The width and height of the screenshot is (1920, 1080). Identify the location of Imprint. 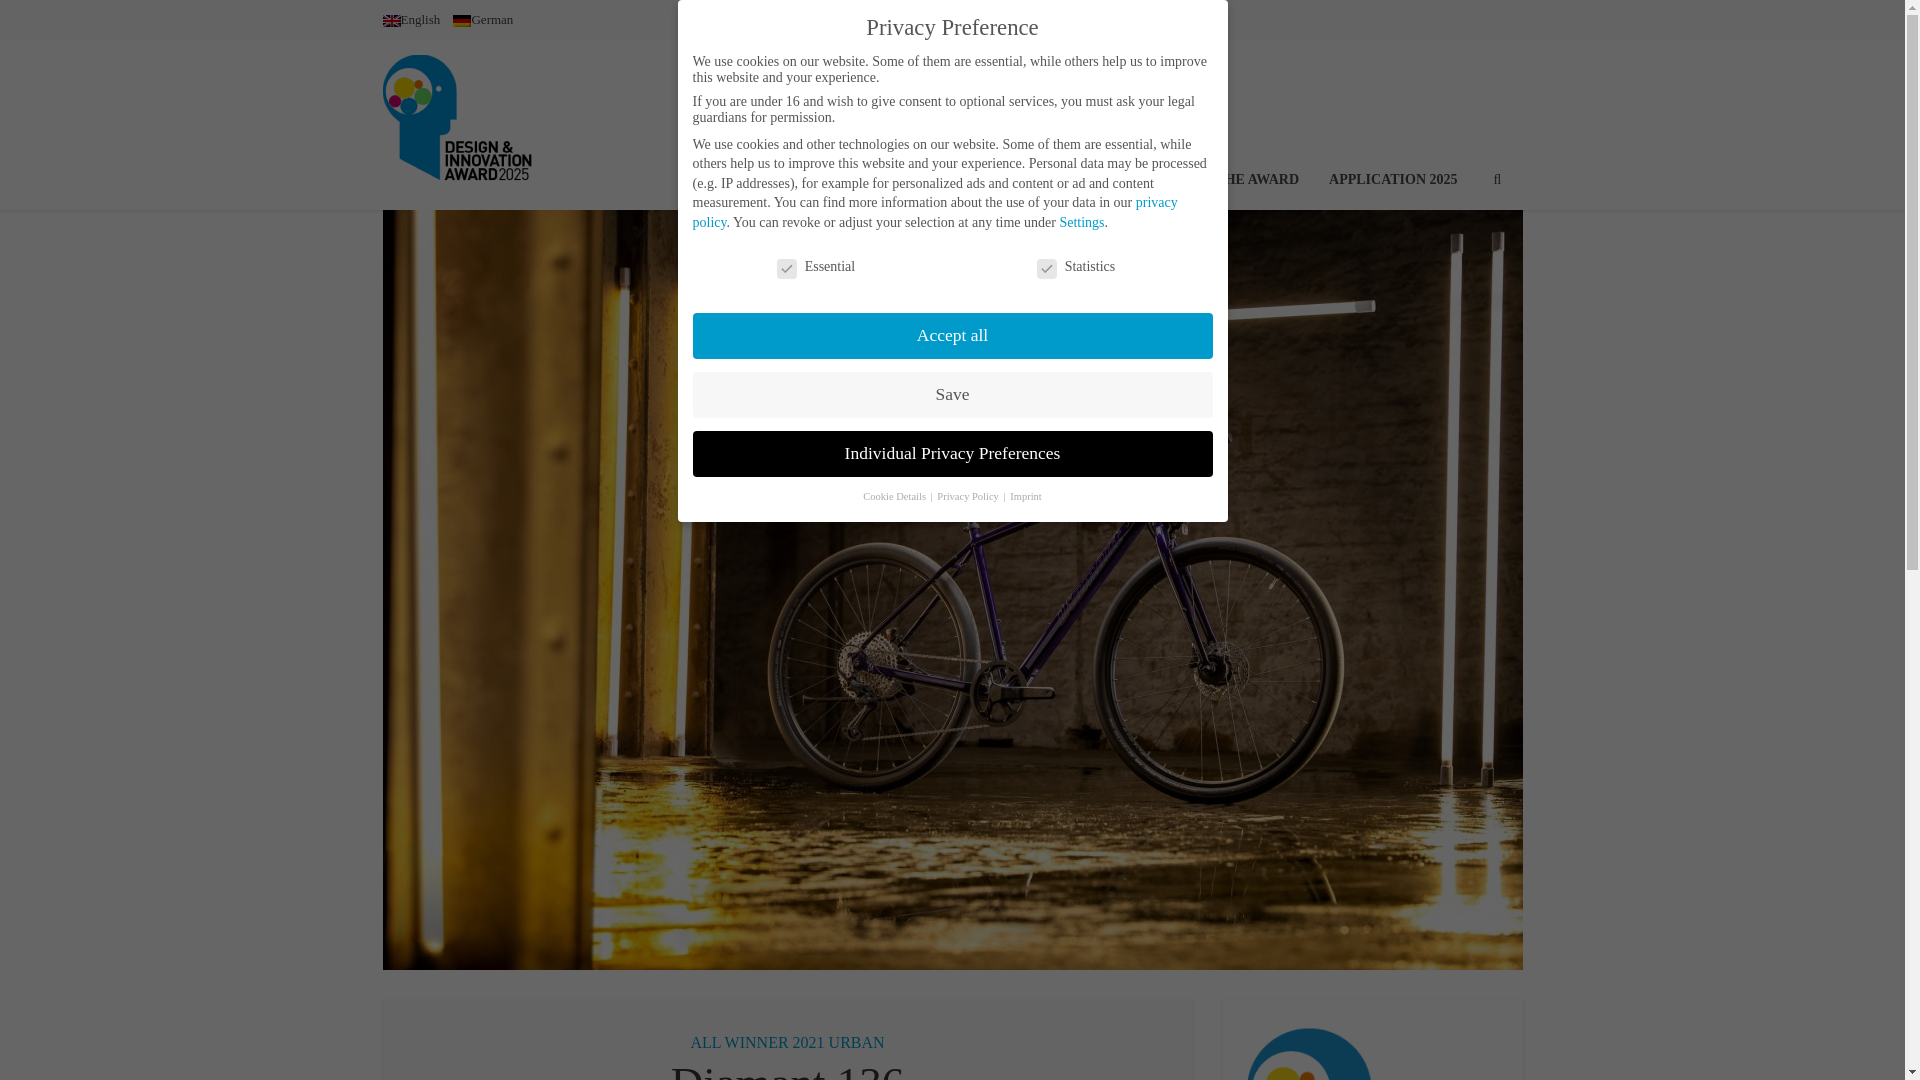
(1026, 496).